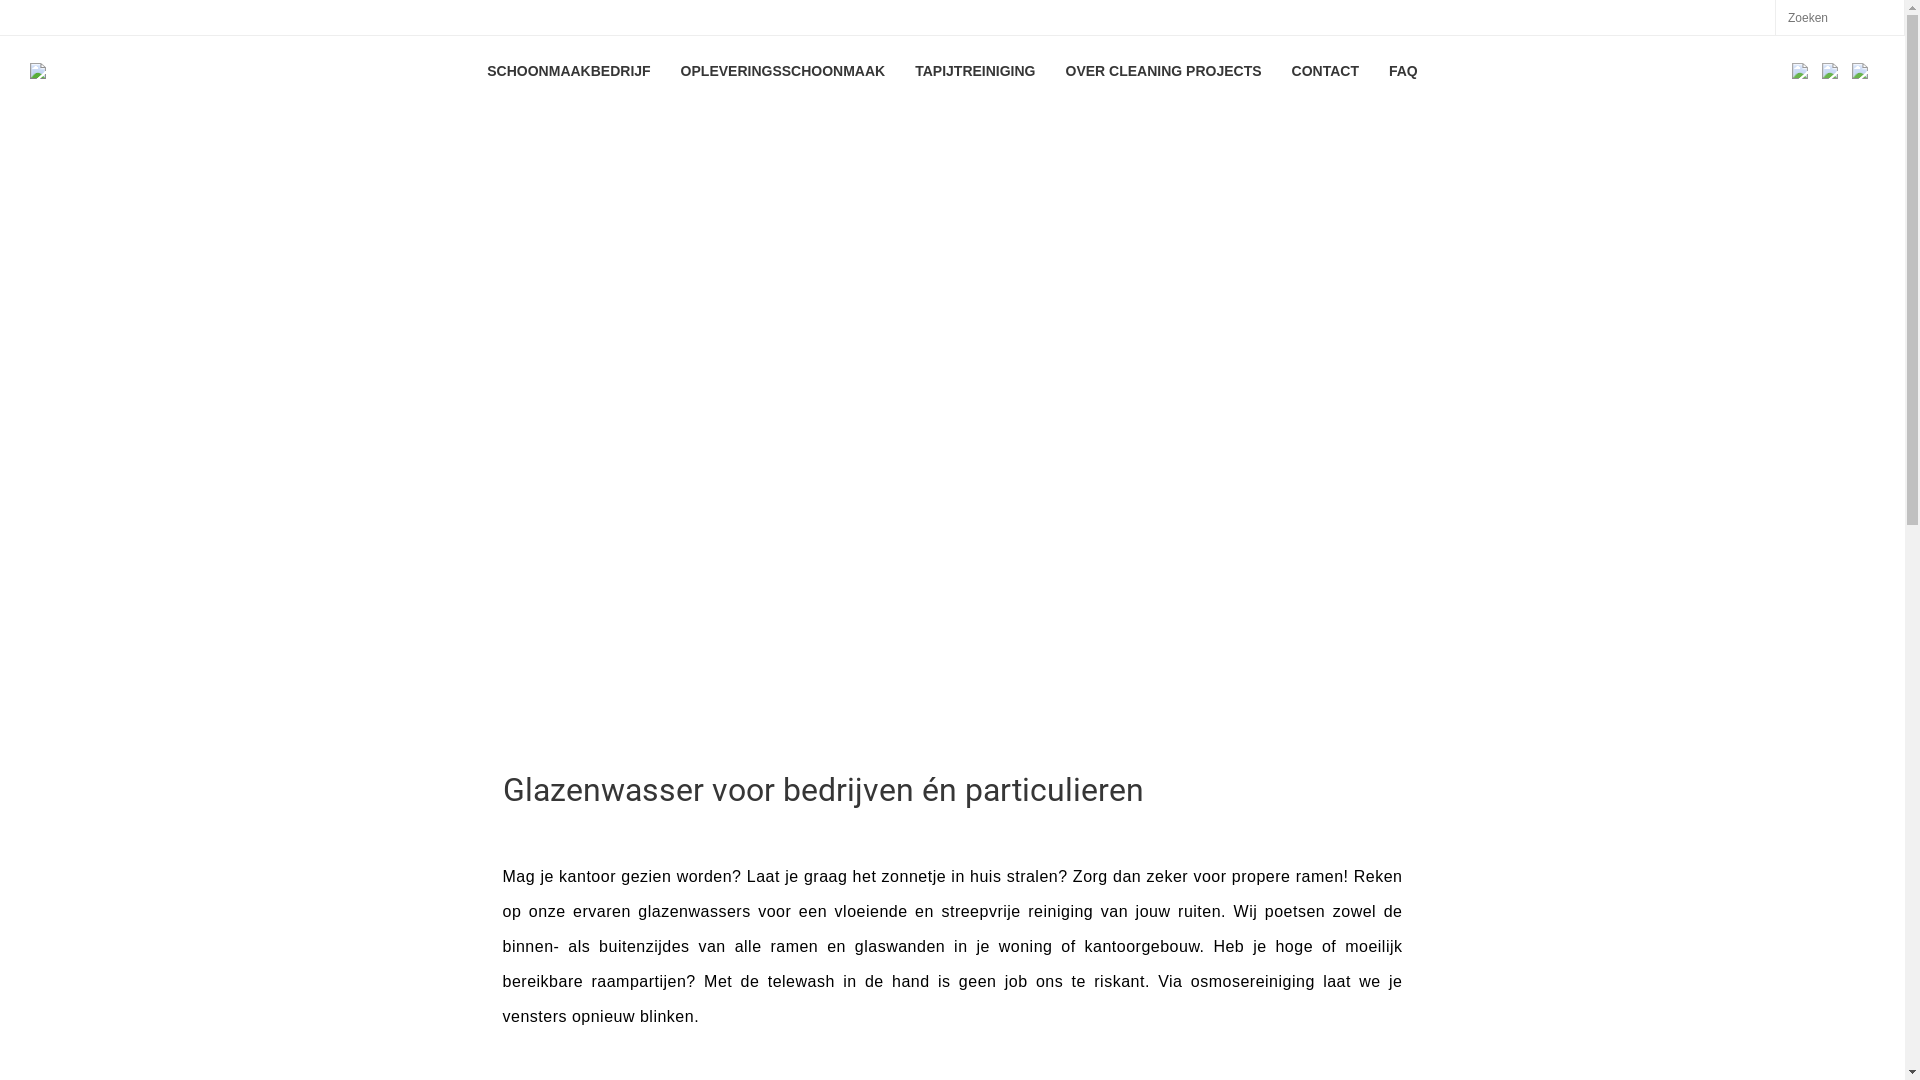 The height and width of the screenshot is (1080, 1920). Describe the element at coordinates (1860, 71) in the screenshot. I see `Cleaning Projects X` at that location.